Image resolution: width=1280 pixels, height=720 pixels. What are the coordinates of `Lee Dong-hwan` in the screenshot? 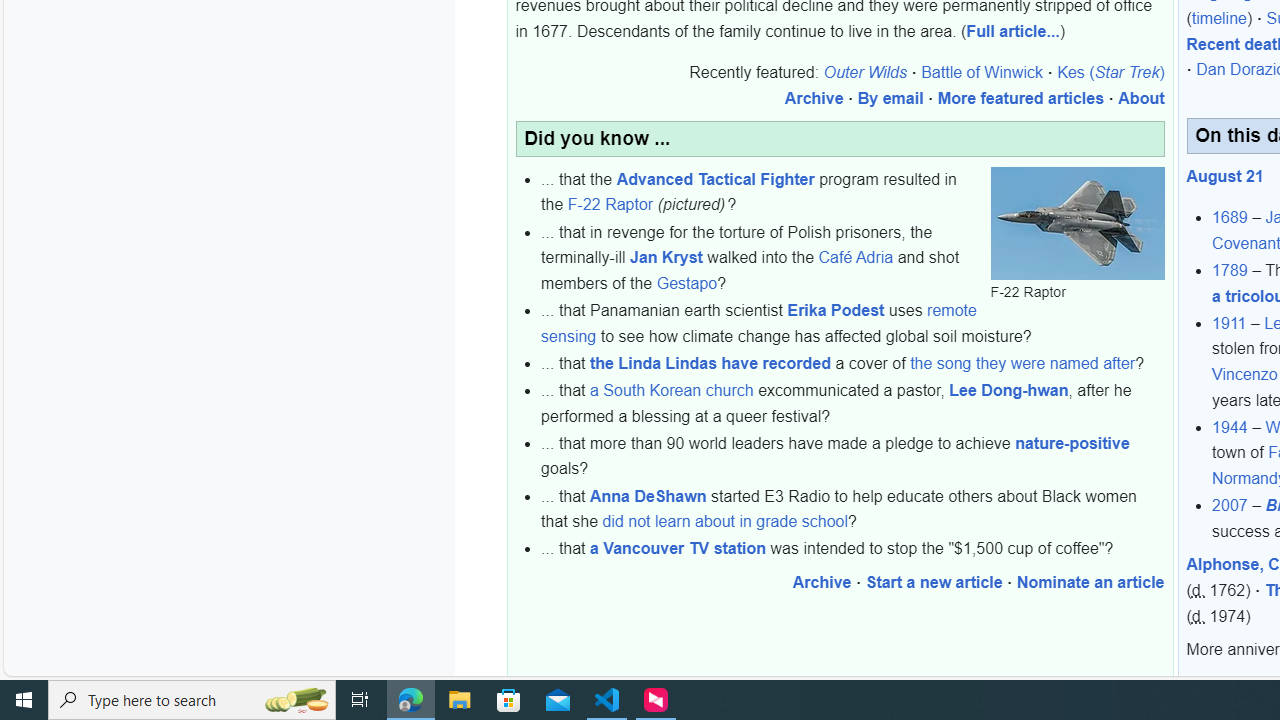 It's located at (1008, 391).